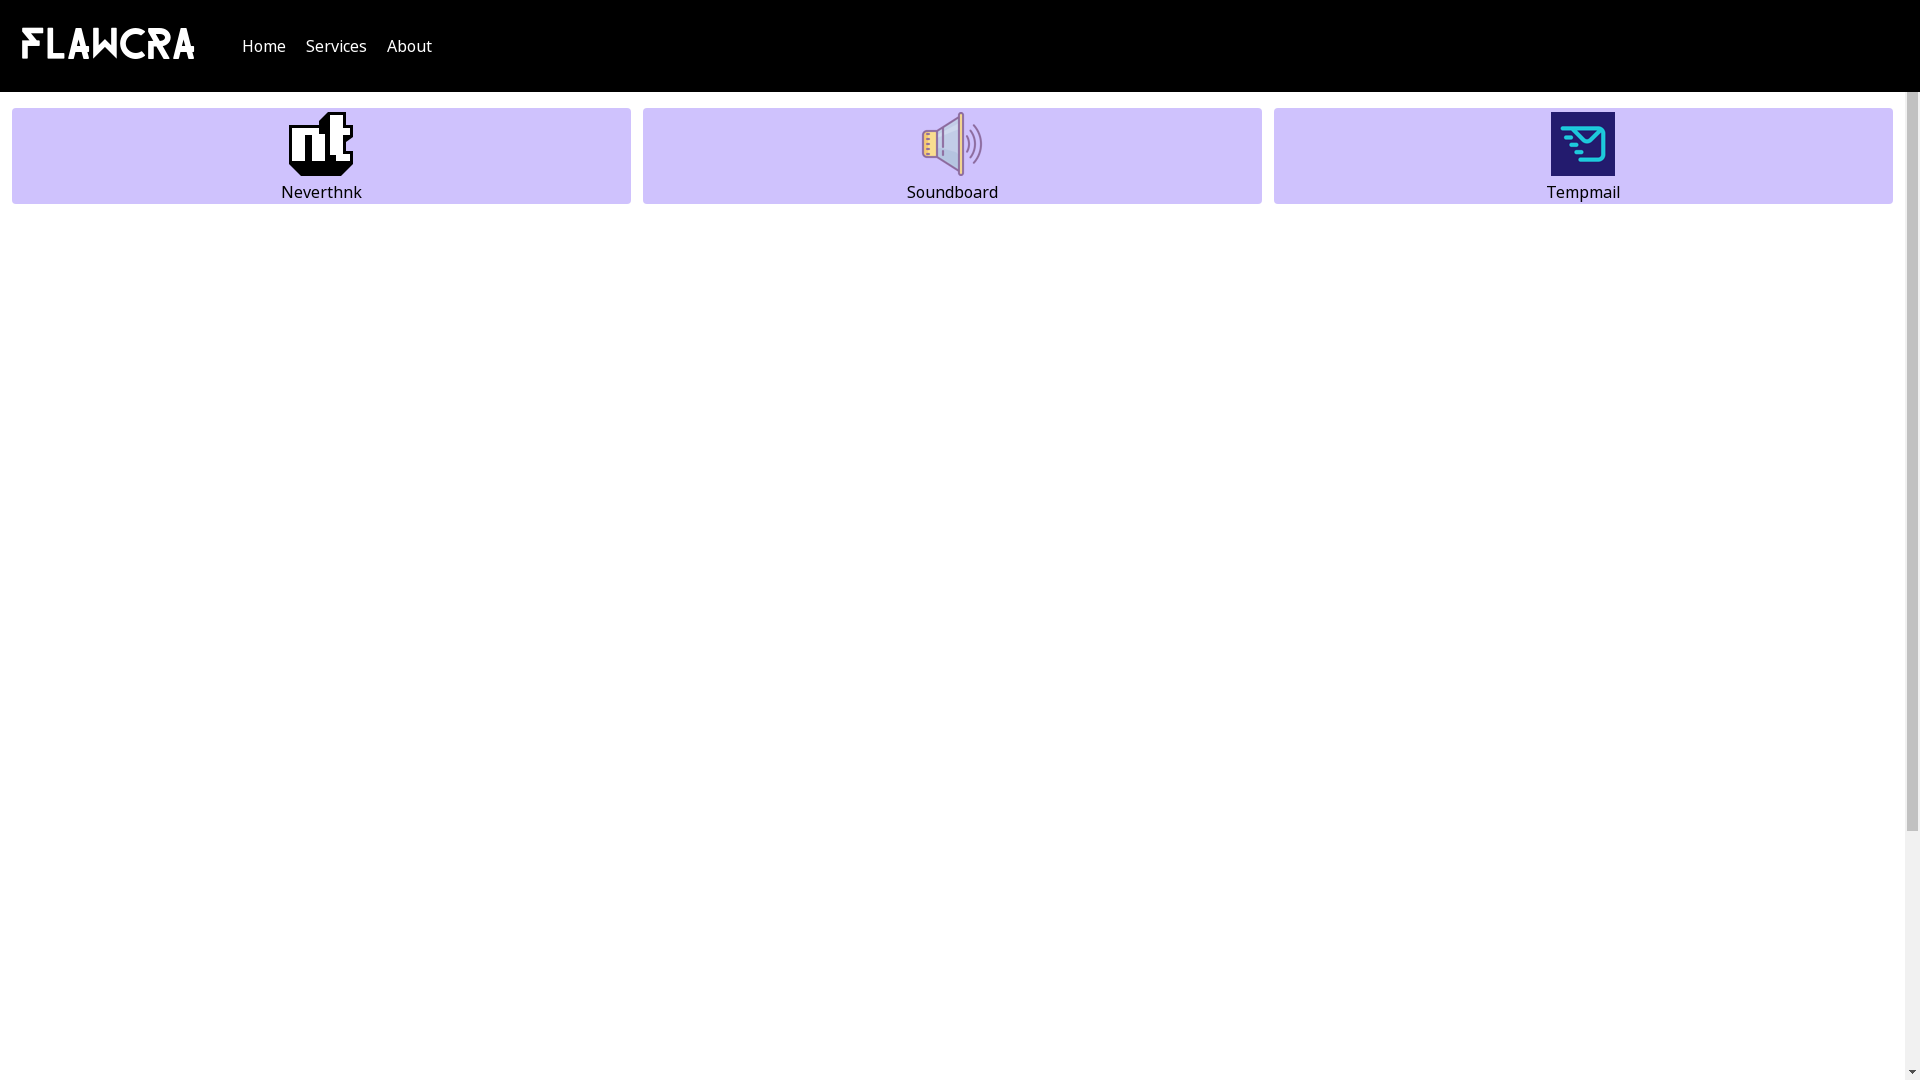  What do you see at coordinates (108, 46) in the screenshot?
I see `FlawCra` at bounding box center [108, 46].